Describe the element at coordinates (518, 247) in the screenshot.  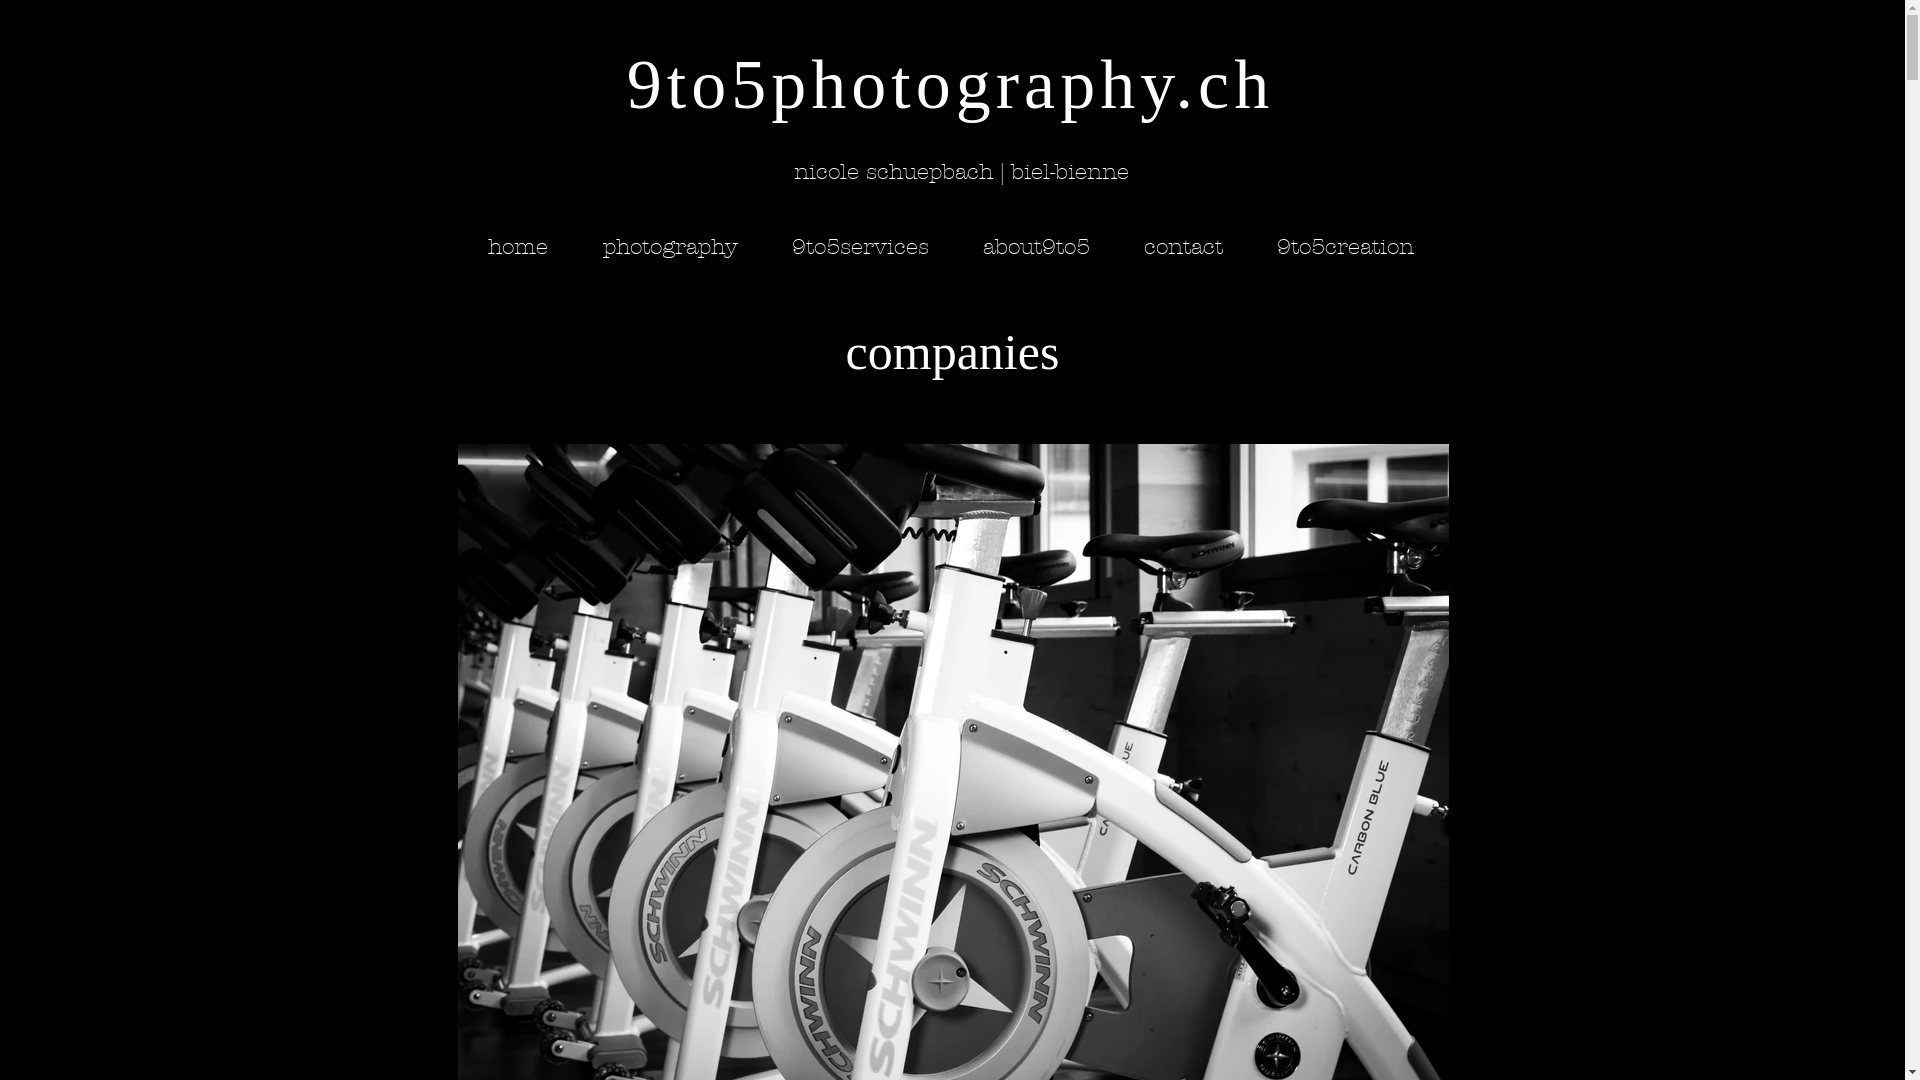
I see `home` at that location.